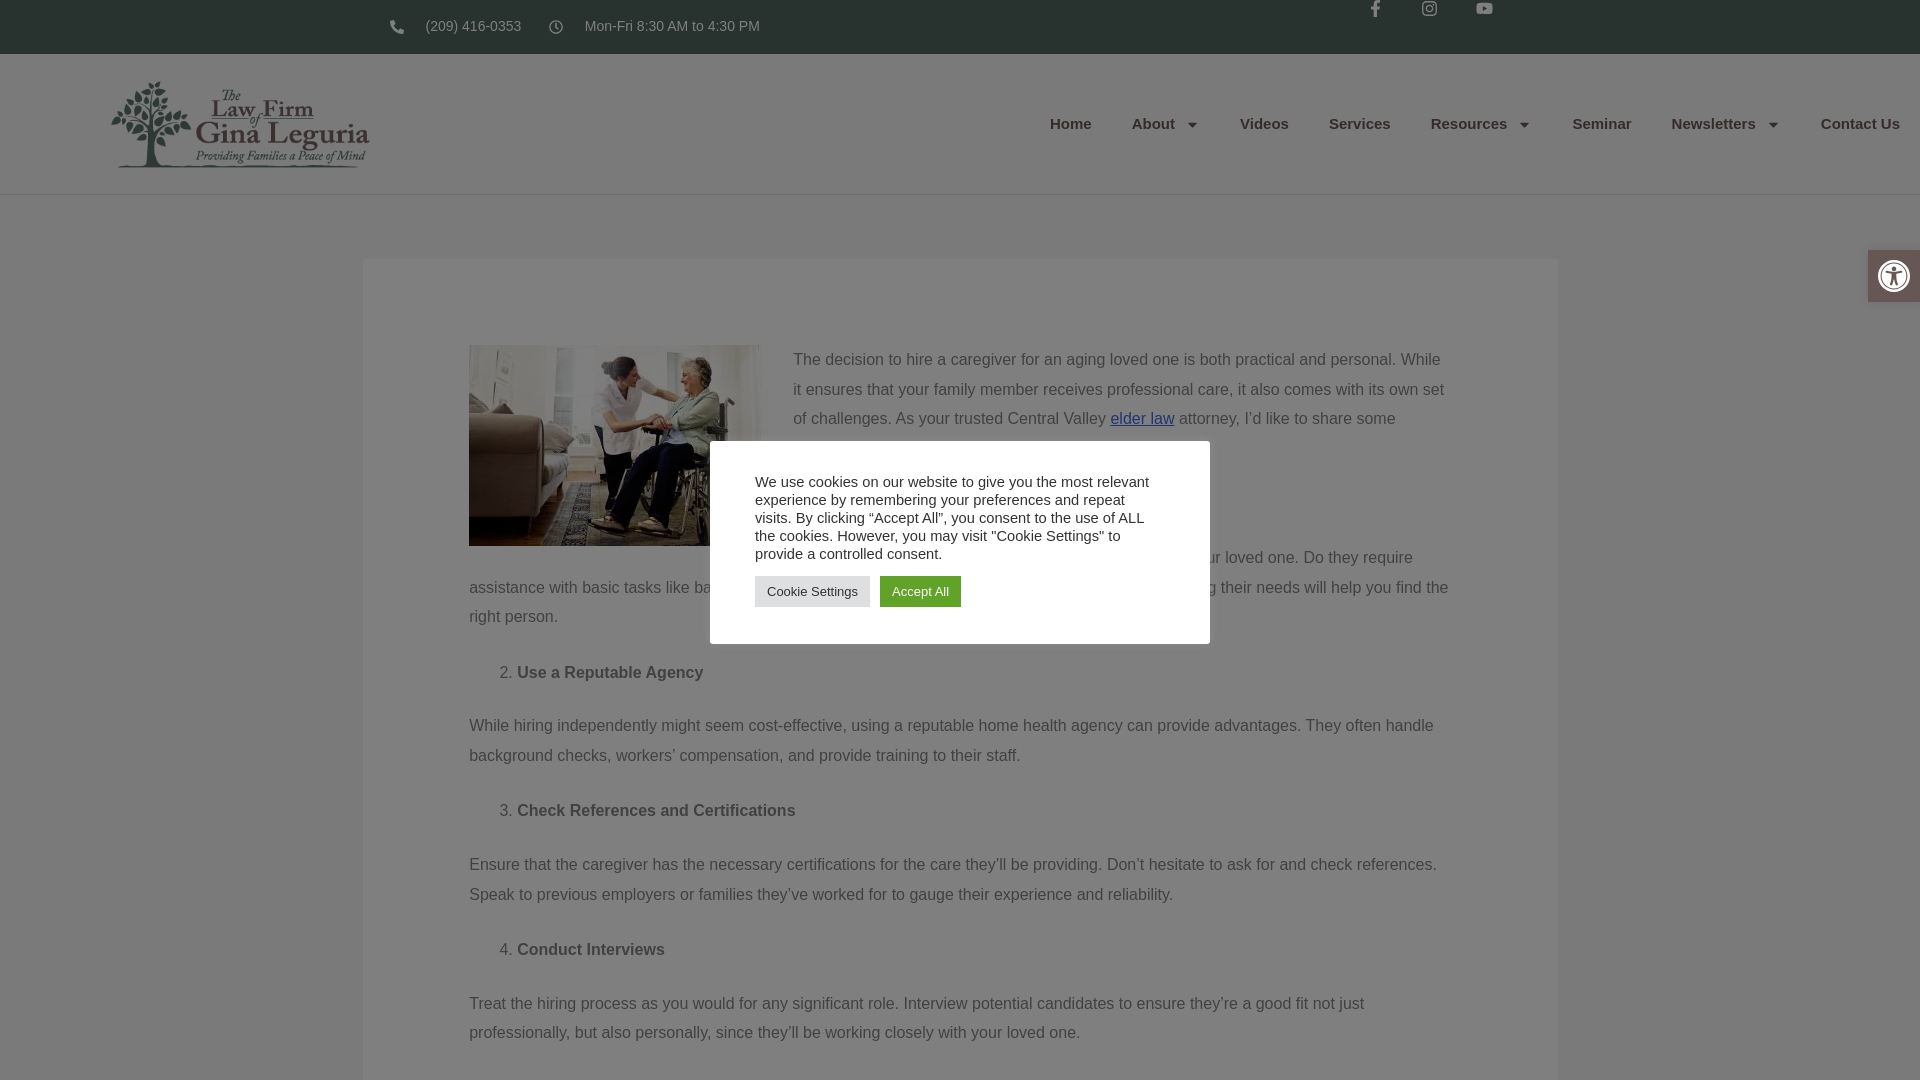  What do you see at coordinates (1482, 124) in the screenshot?
I see `Resources` at bounding box center [1482, 124].